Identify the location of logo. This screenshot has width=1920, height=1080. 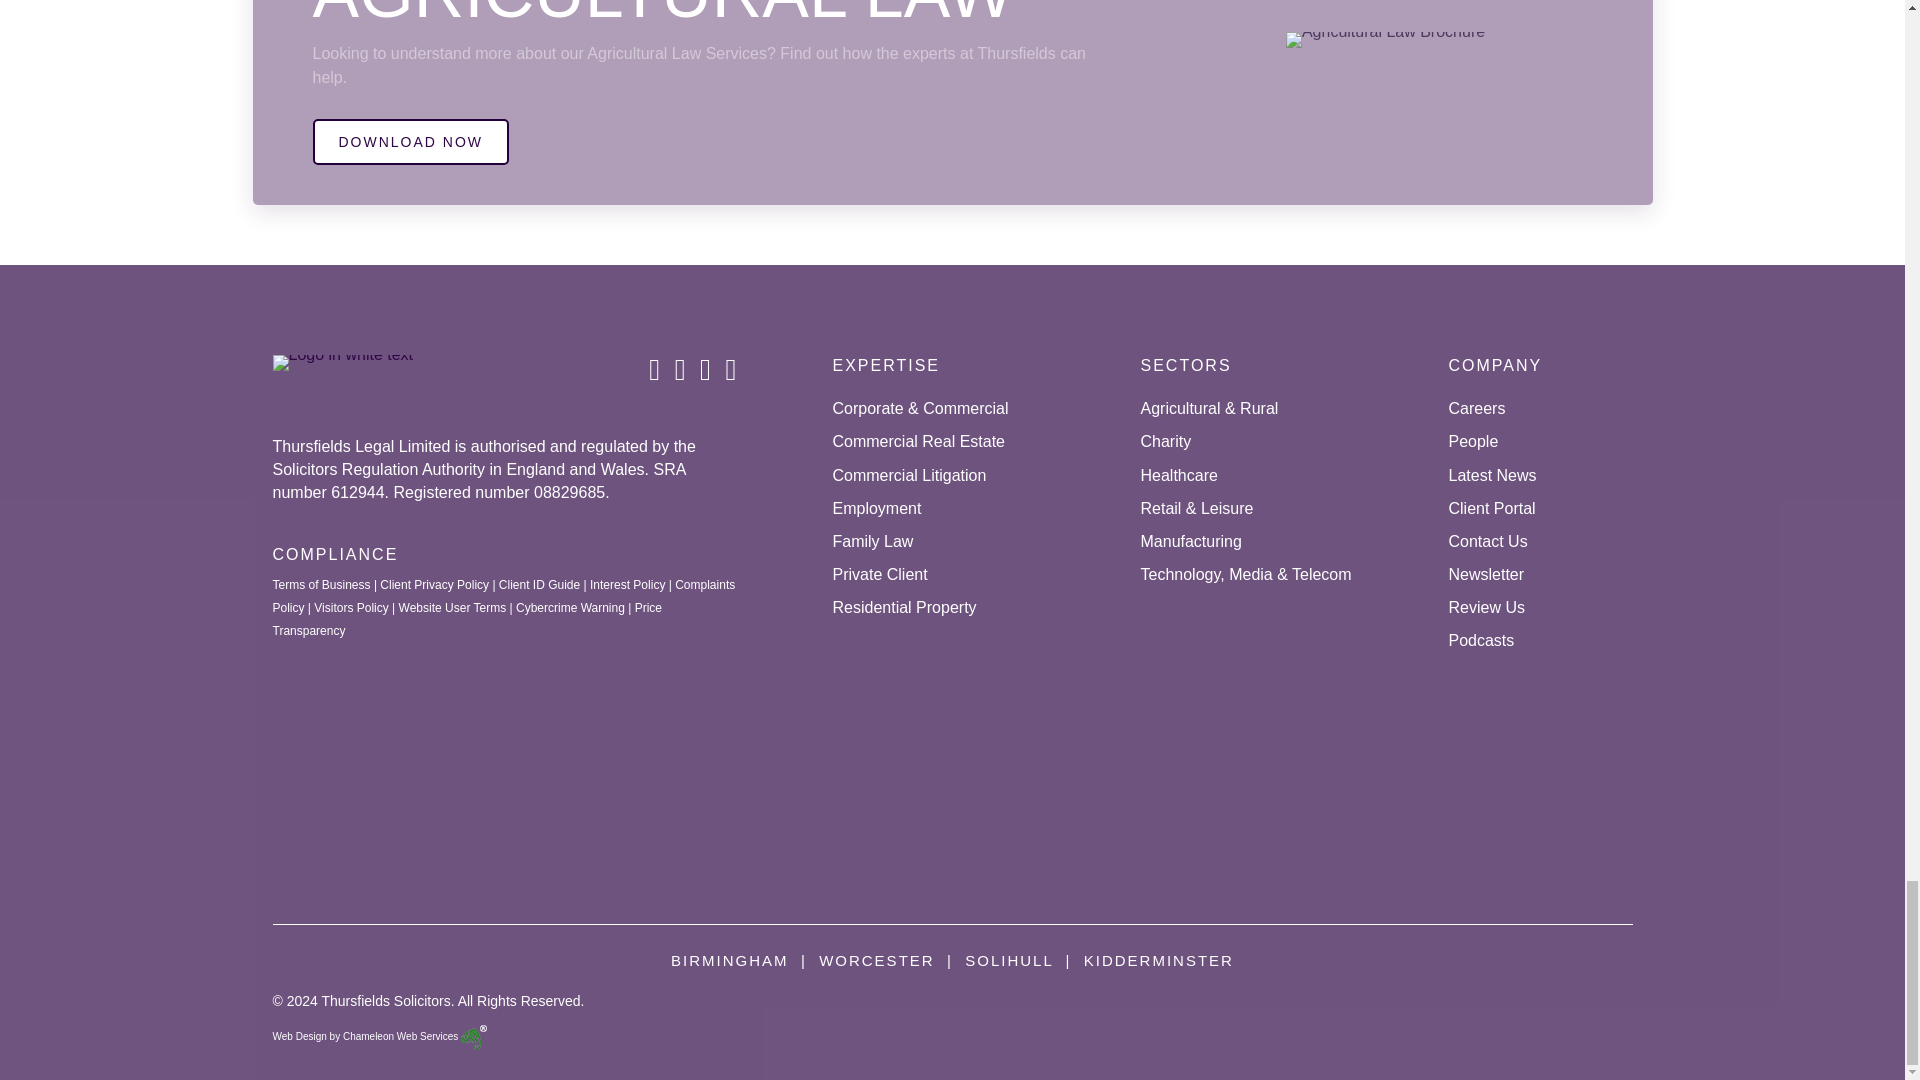
(342, 363).